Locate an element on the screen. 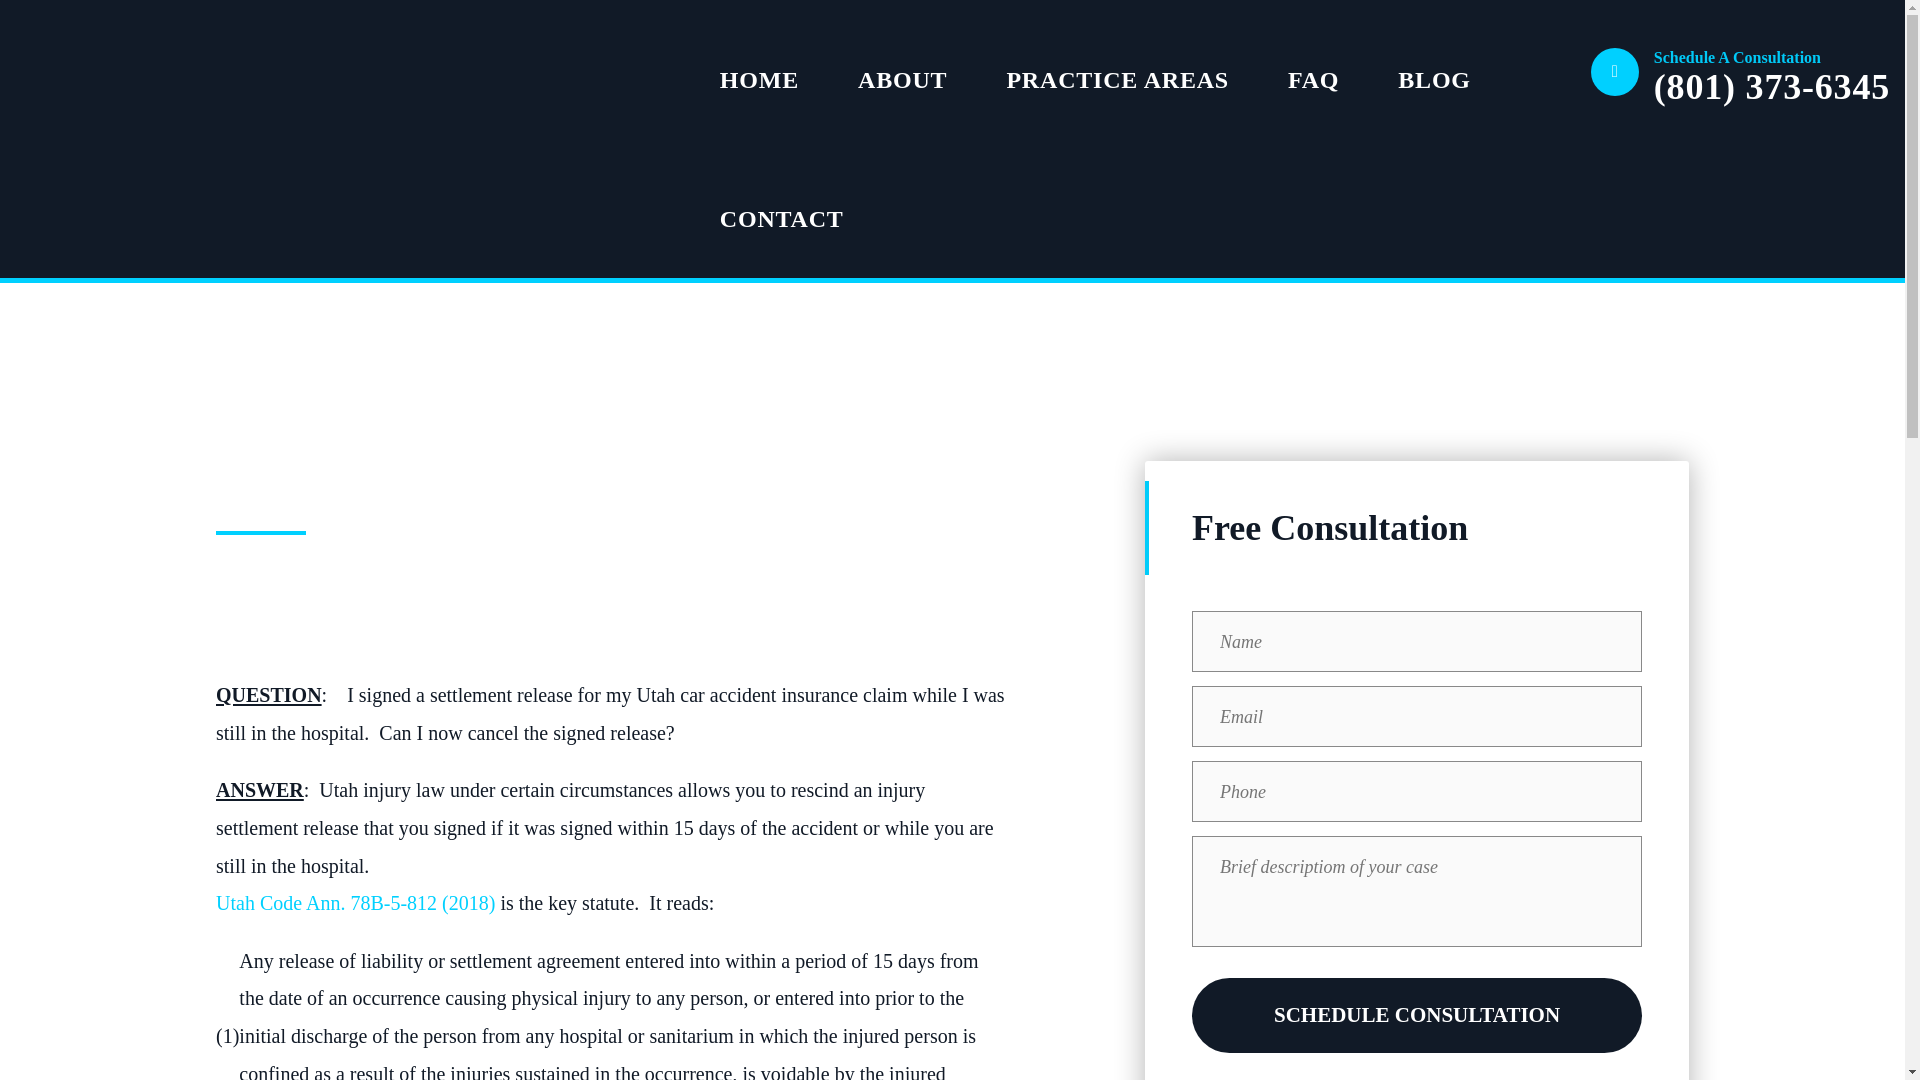 This screenshot has height=1080, width=1920. PRACTICE AREAS is located at coordinates (1117, 70).